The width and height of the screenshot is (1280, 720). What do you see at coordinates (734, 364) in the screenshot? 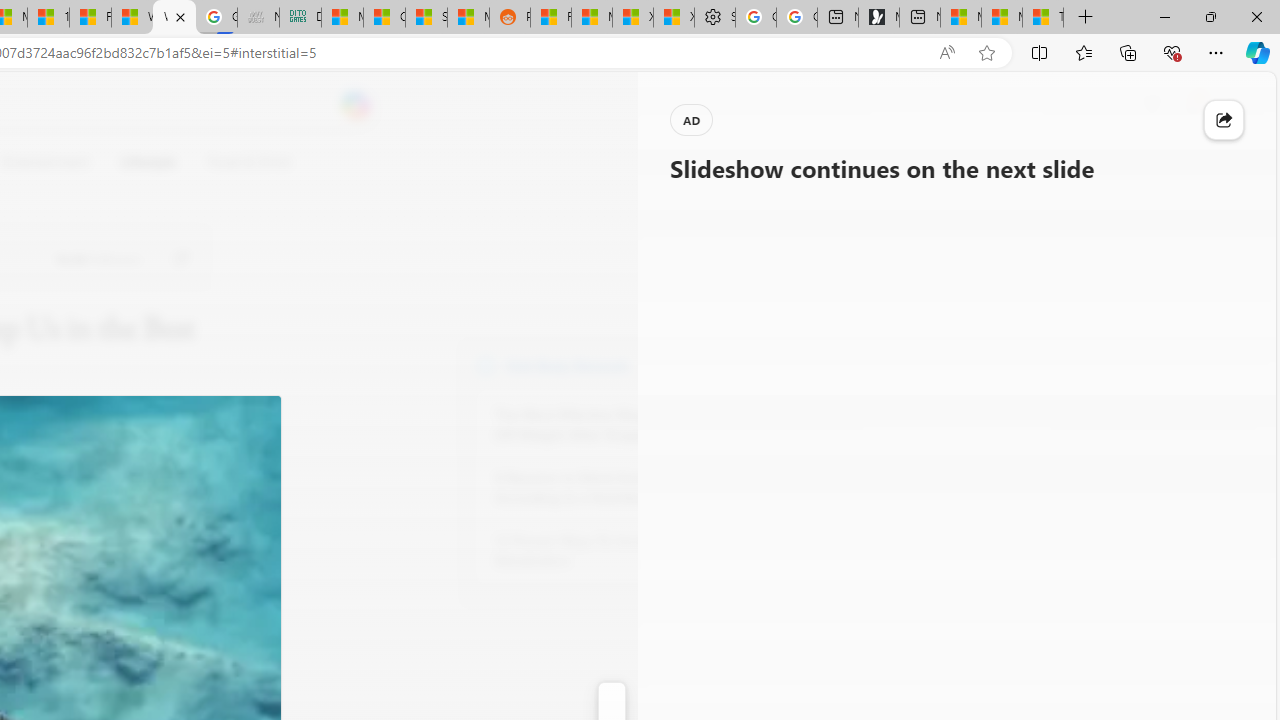
I see `Visit Body Network website` at bounding box center [734, 364].